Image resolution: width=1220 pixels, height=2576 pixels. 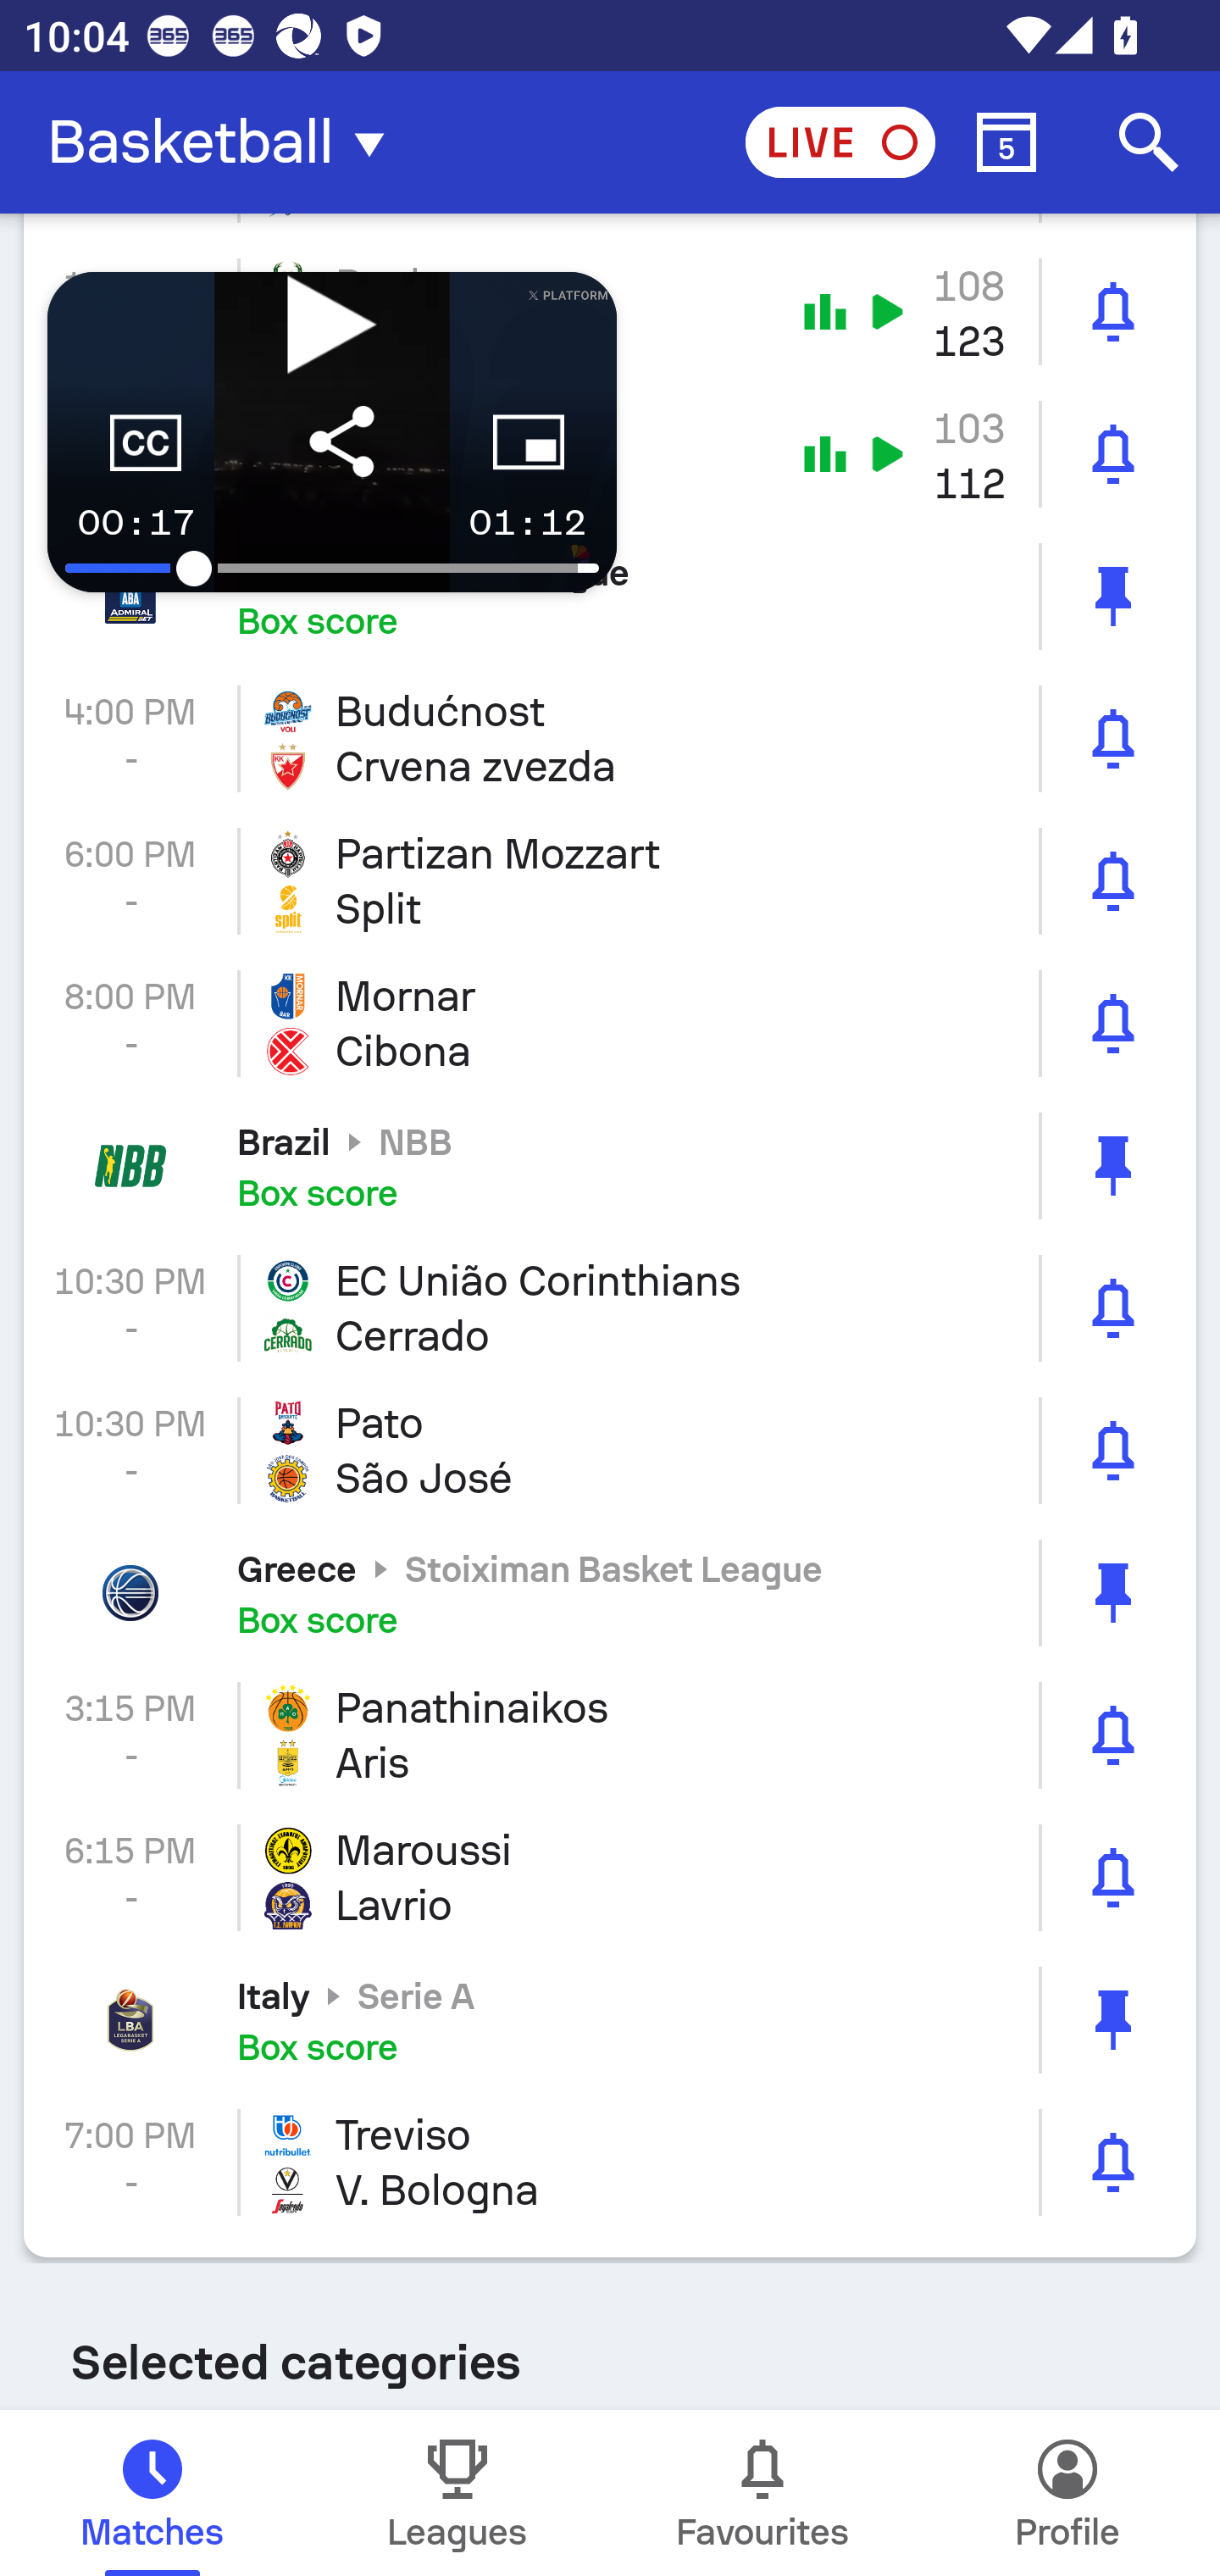 What do you see at coordinates (610, 880) in the screenshot?
I see `6:00 PM - Partizan Mozzart Split` at bounding box center [610, 880].